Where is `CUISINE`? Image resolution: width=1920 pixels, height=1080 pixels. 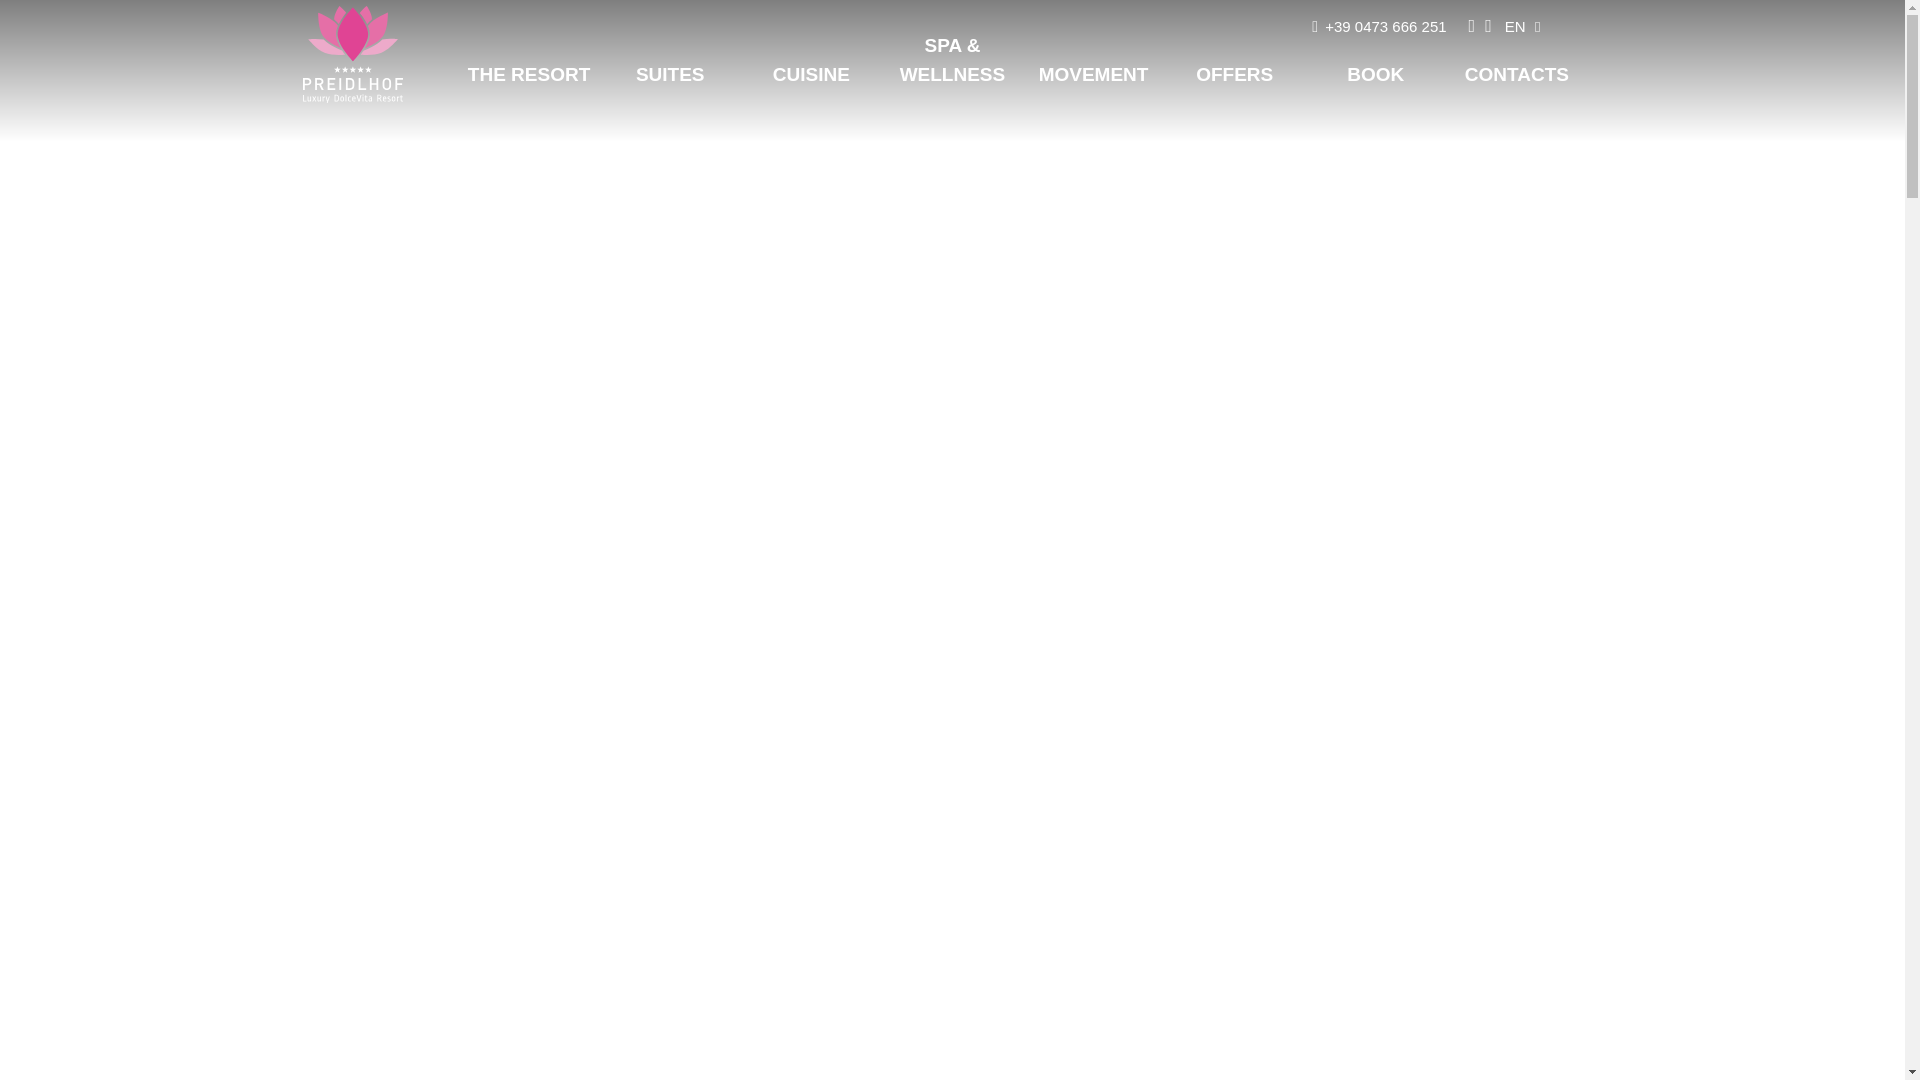 CUISINE is located at coordinates (811, 78).